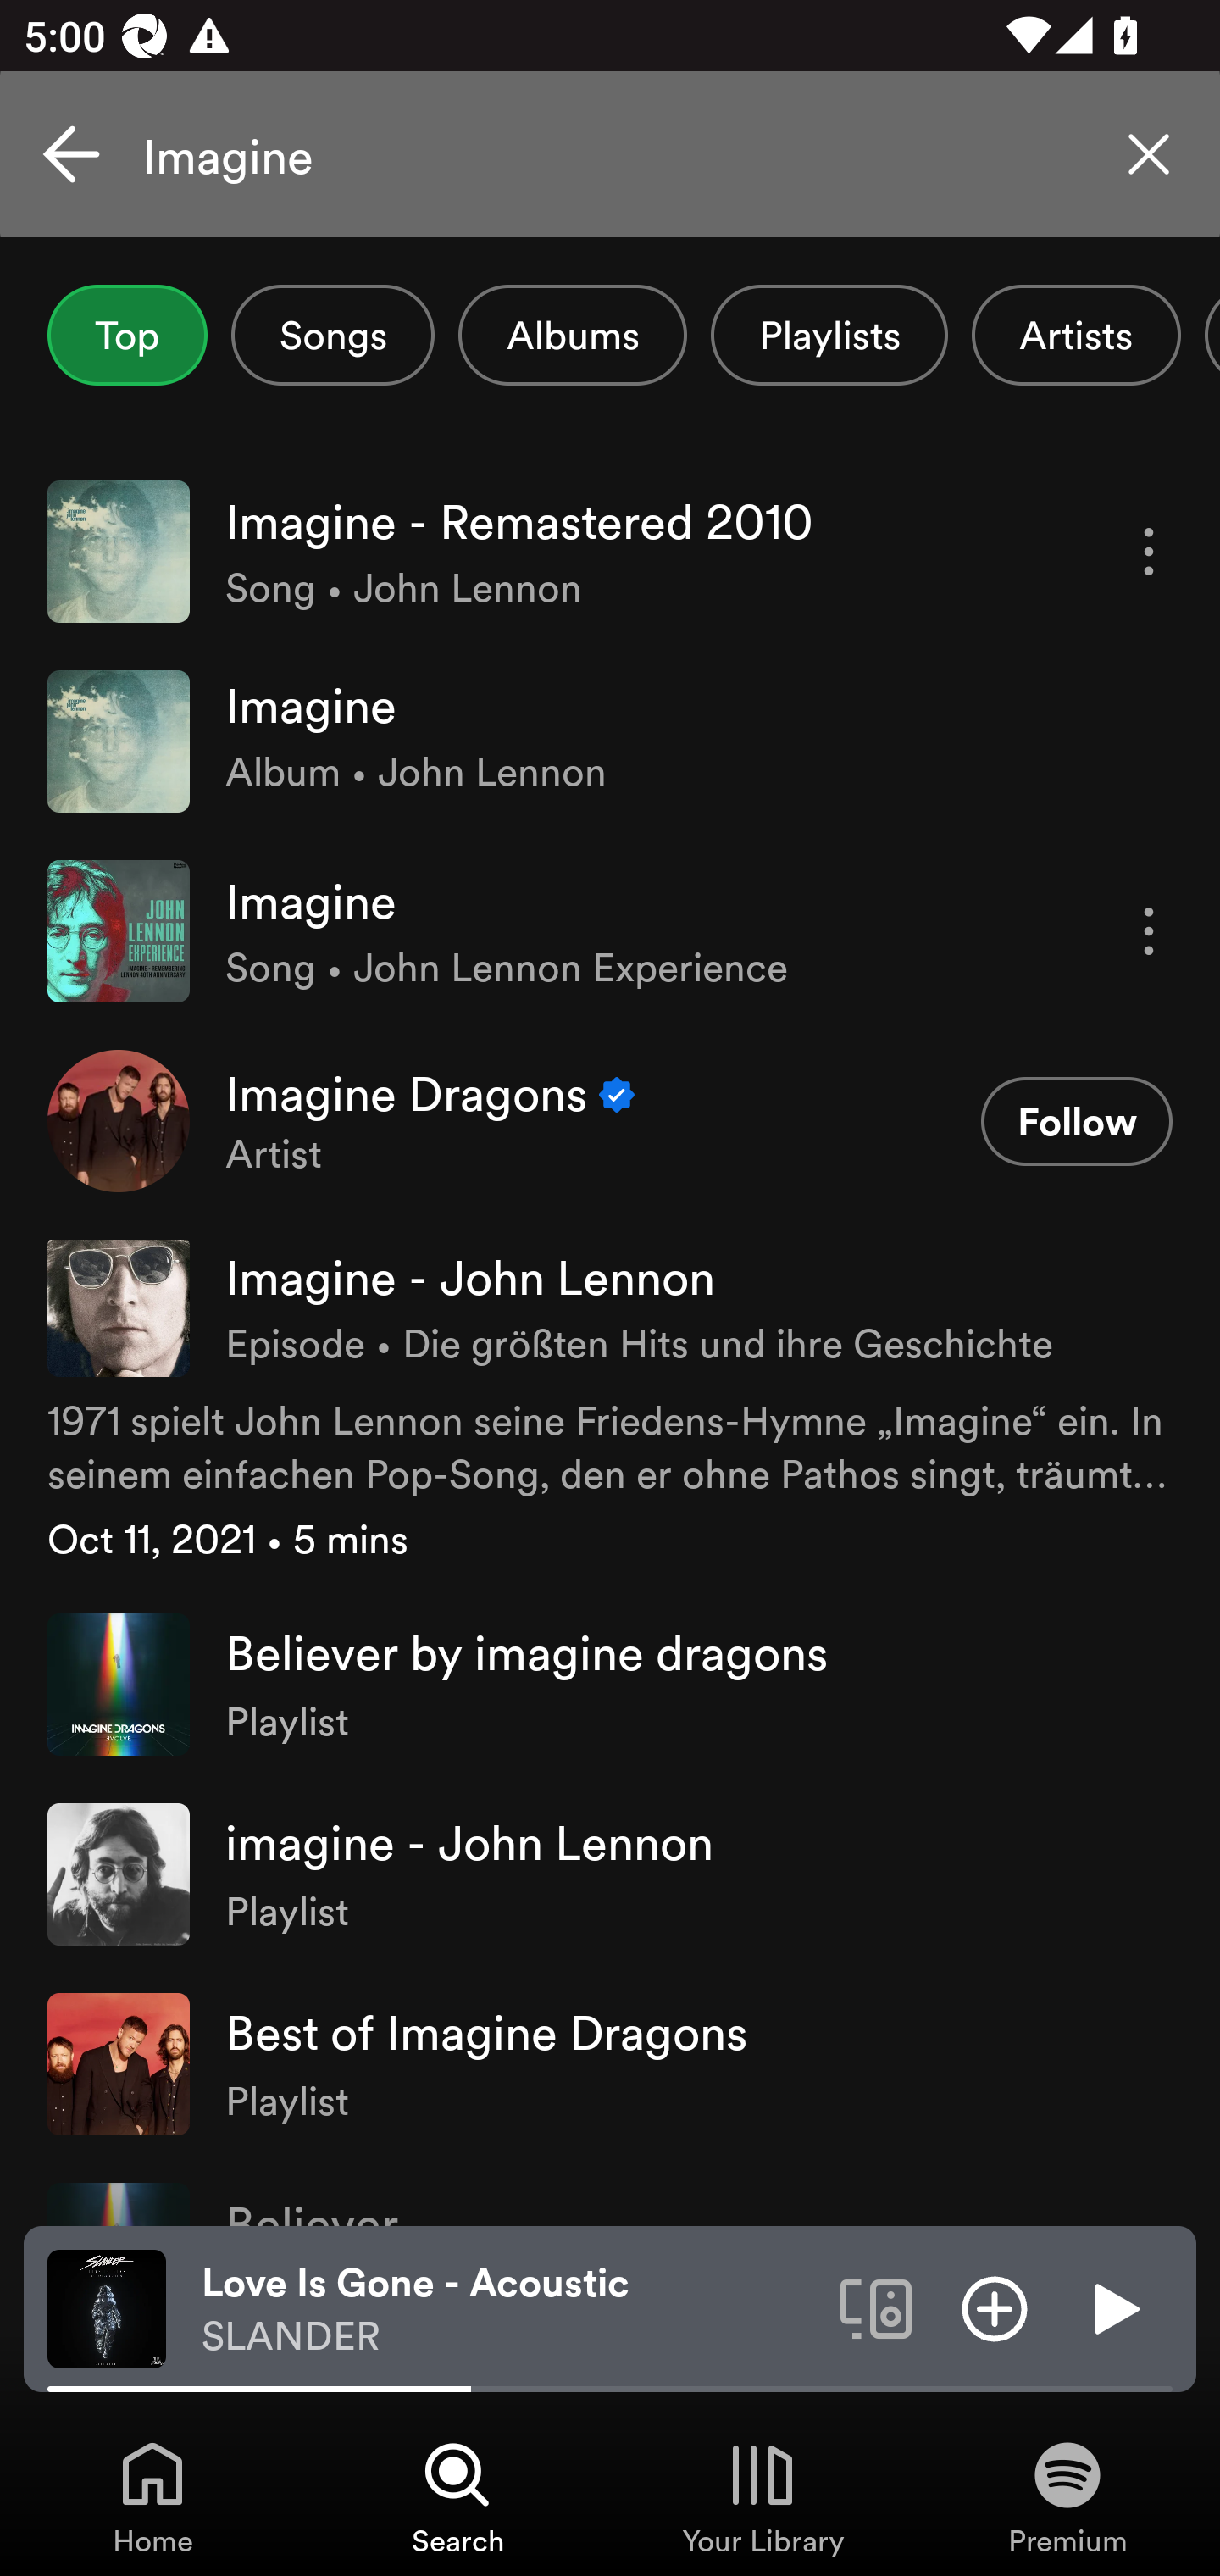 Image resolution: width=1220 pixels, height=2576 pixels. Describe the element at coordinates (876, 2307) in the screenshot. I see `Connect to a device. Opens the devices menu` at that location.